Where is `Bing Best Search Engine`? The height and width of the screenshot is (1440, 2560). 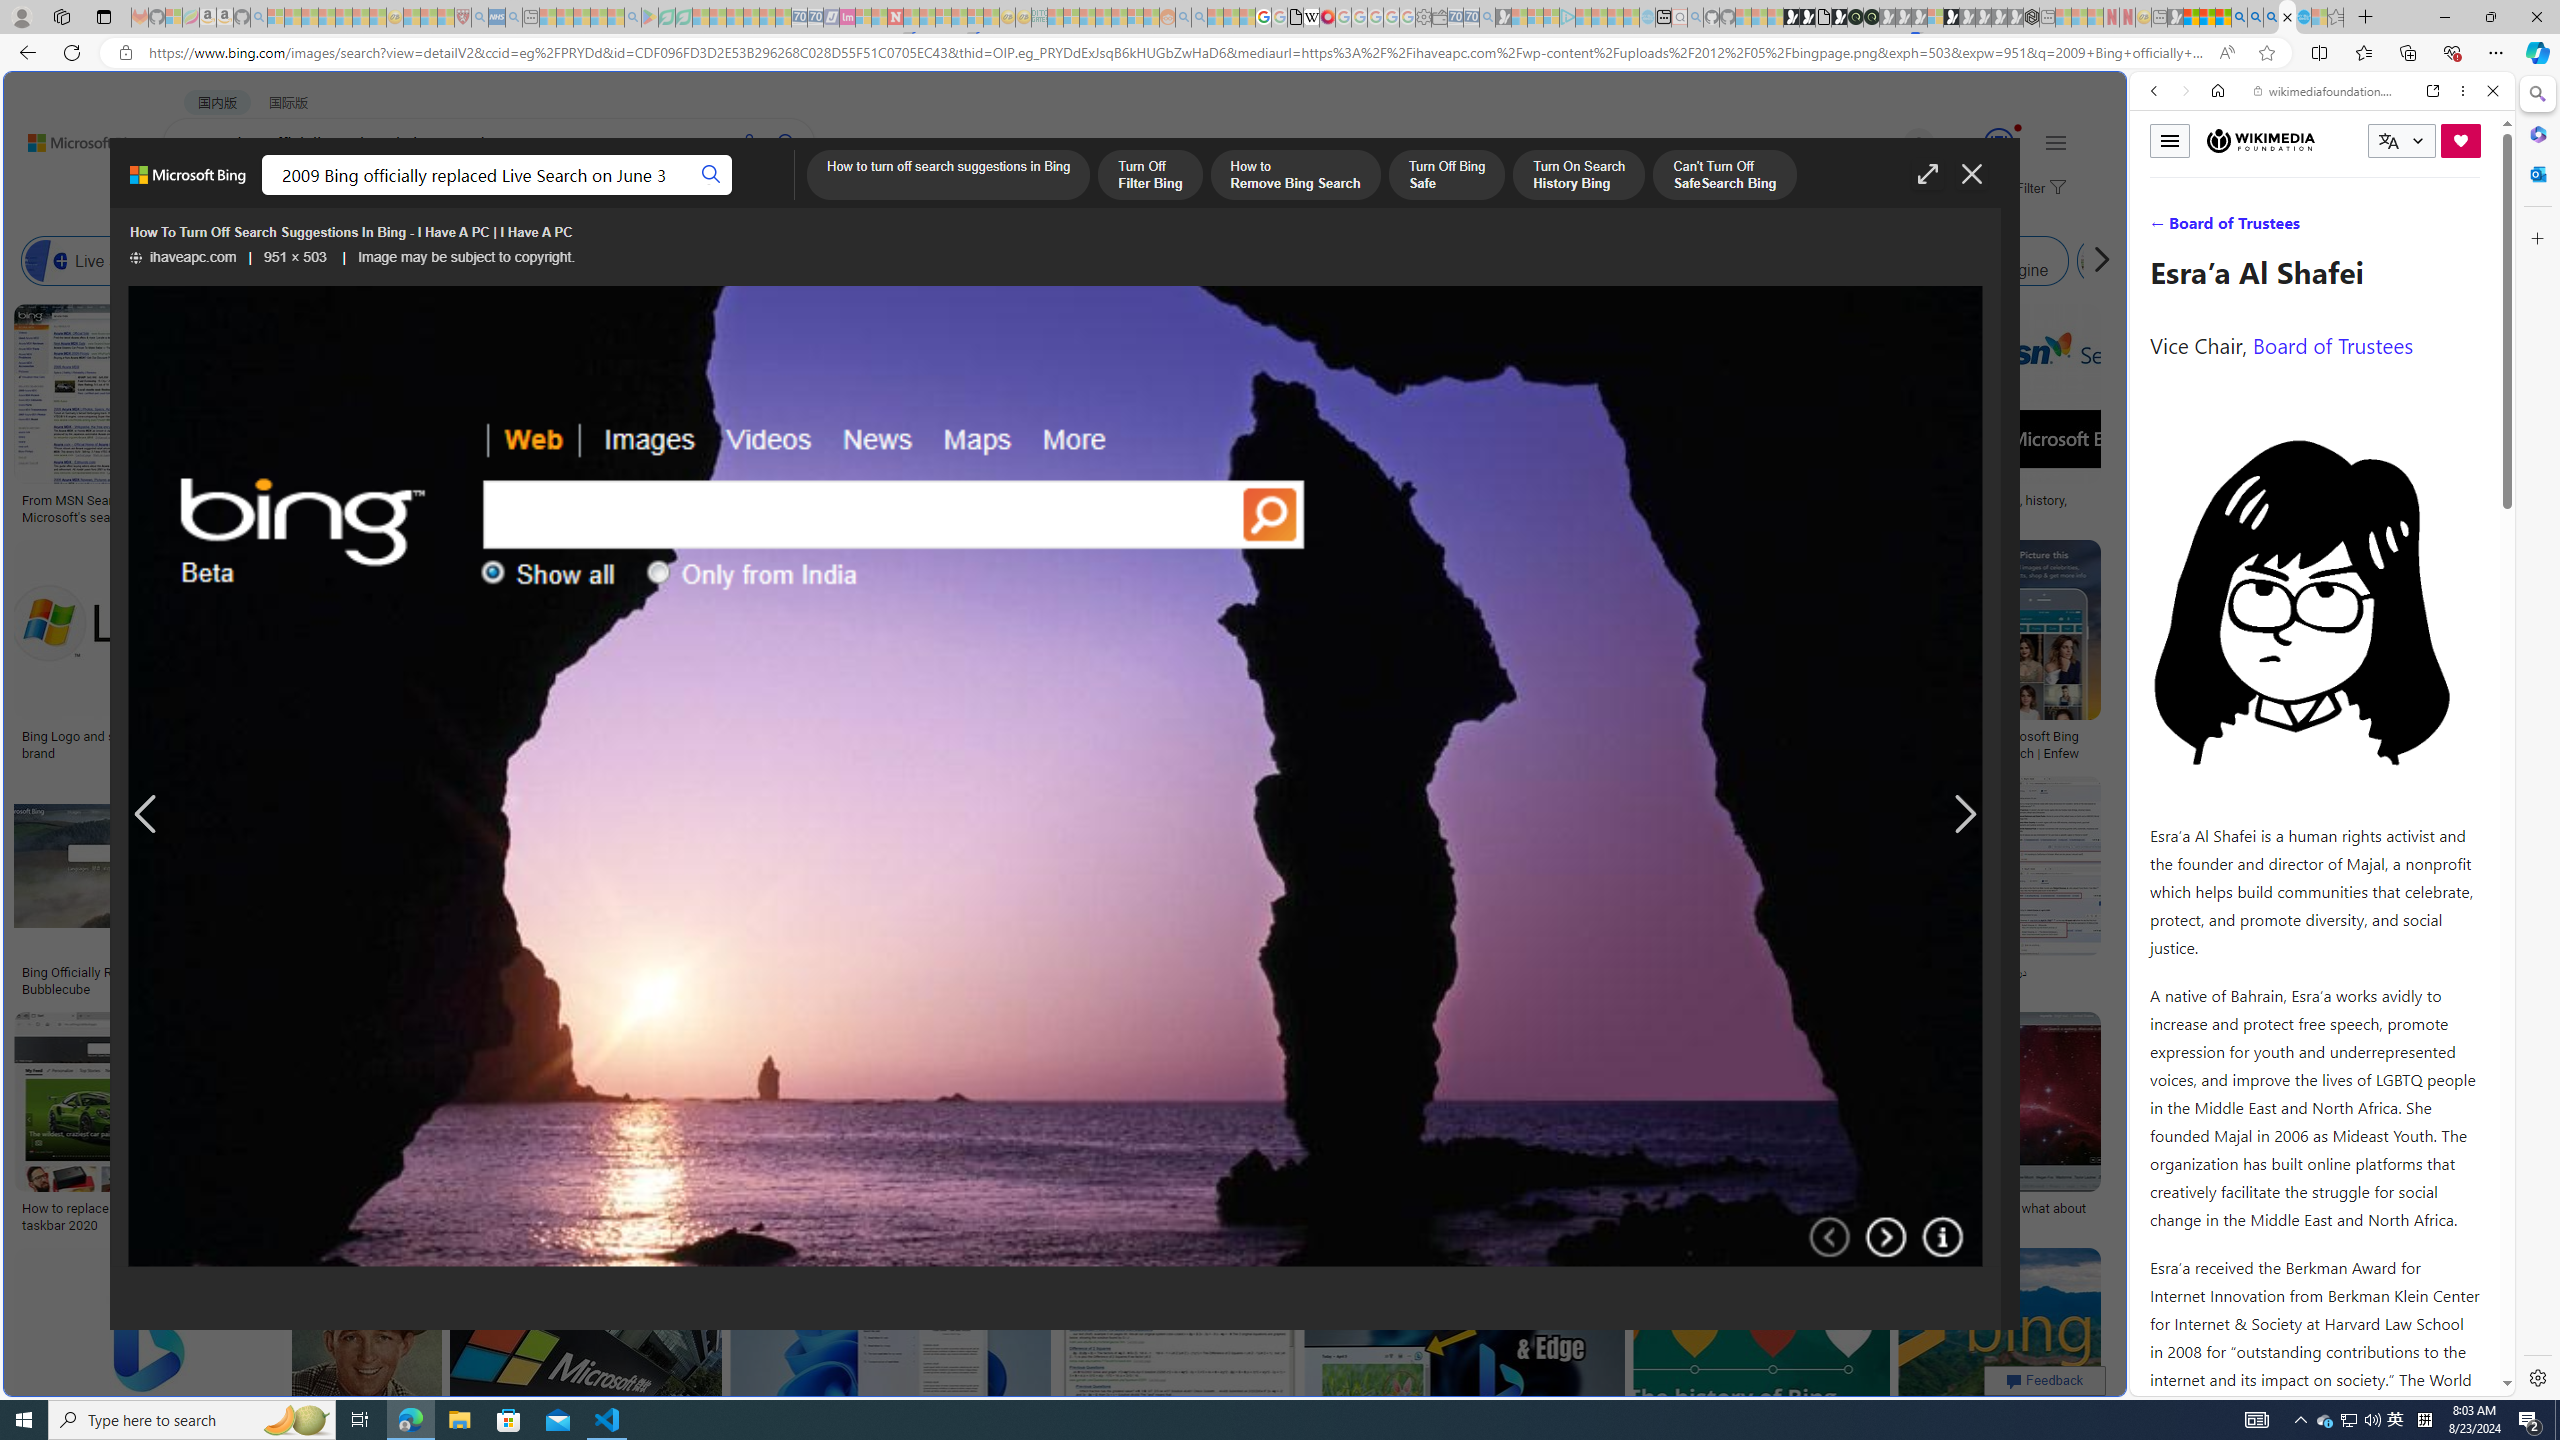
Bing Best Search Engine is located at coordinates (1202, 261).